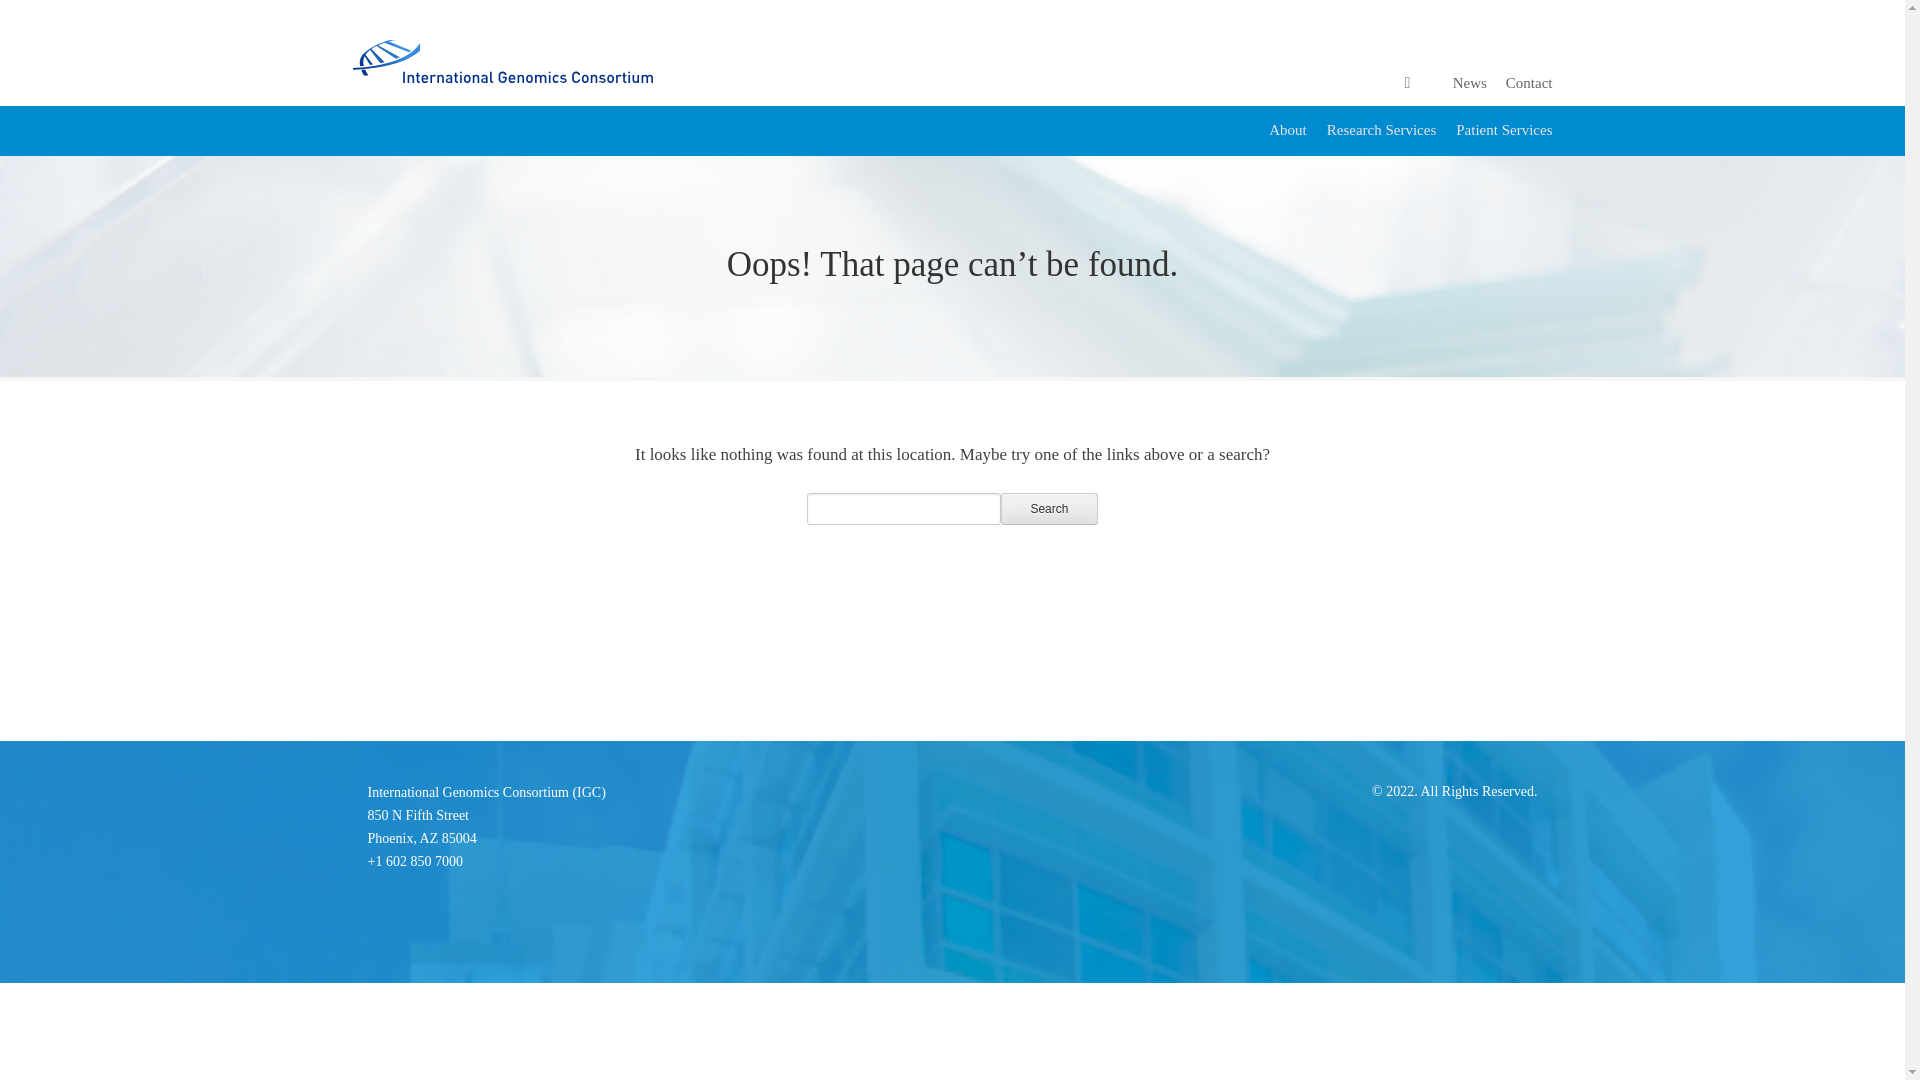  Describe the element at coordinates (1049, 508) in the screenshot. I see `Search` at that location.